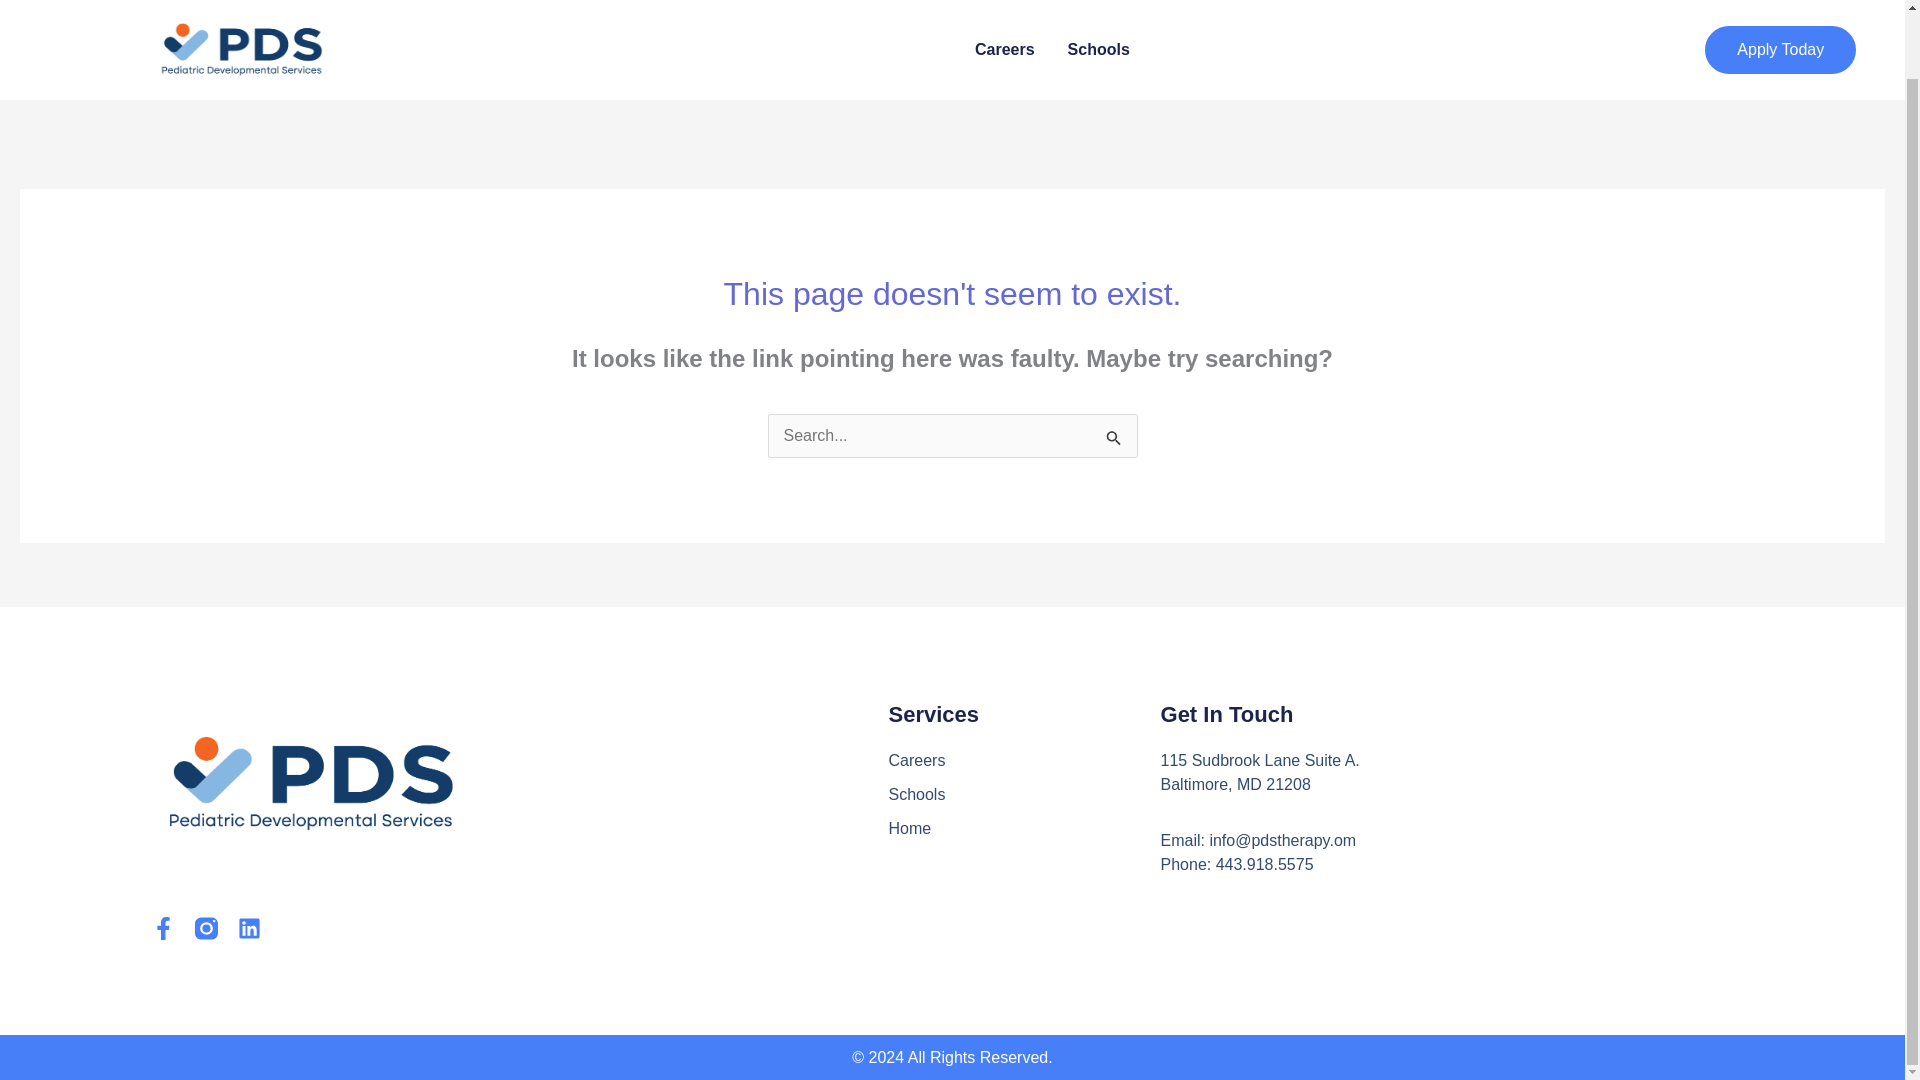 The height and width of the screenshot is (1080, 1920). What do you see at coordinates (1023, 761) in the screenshot?
I see `Careers` at bounding box center [1023, 761].